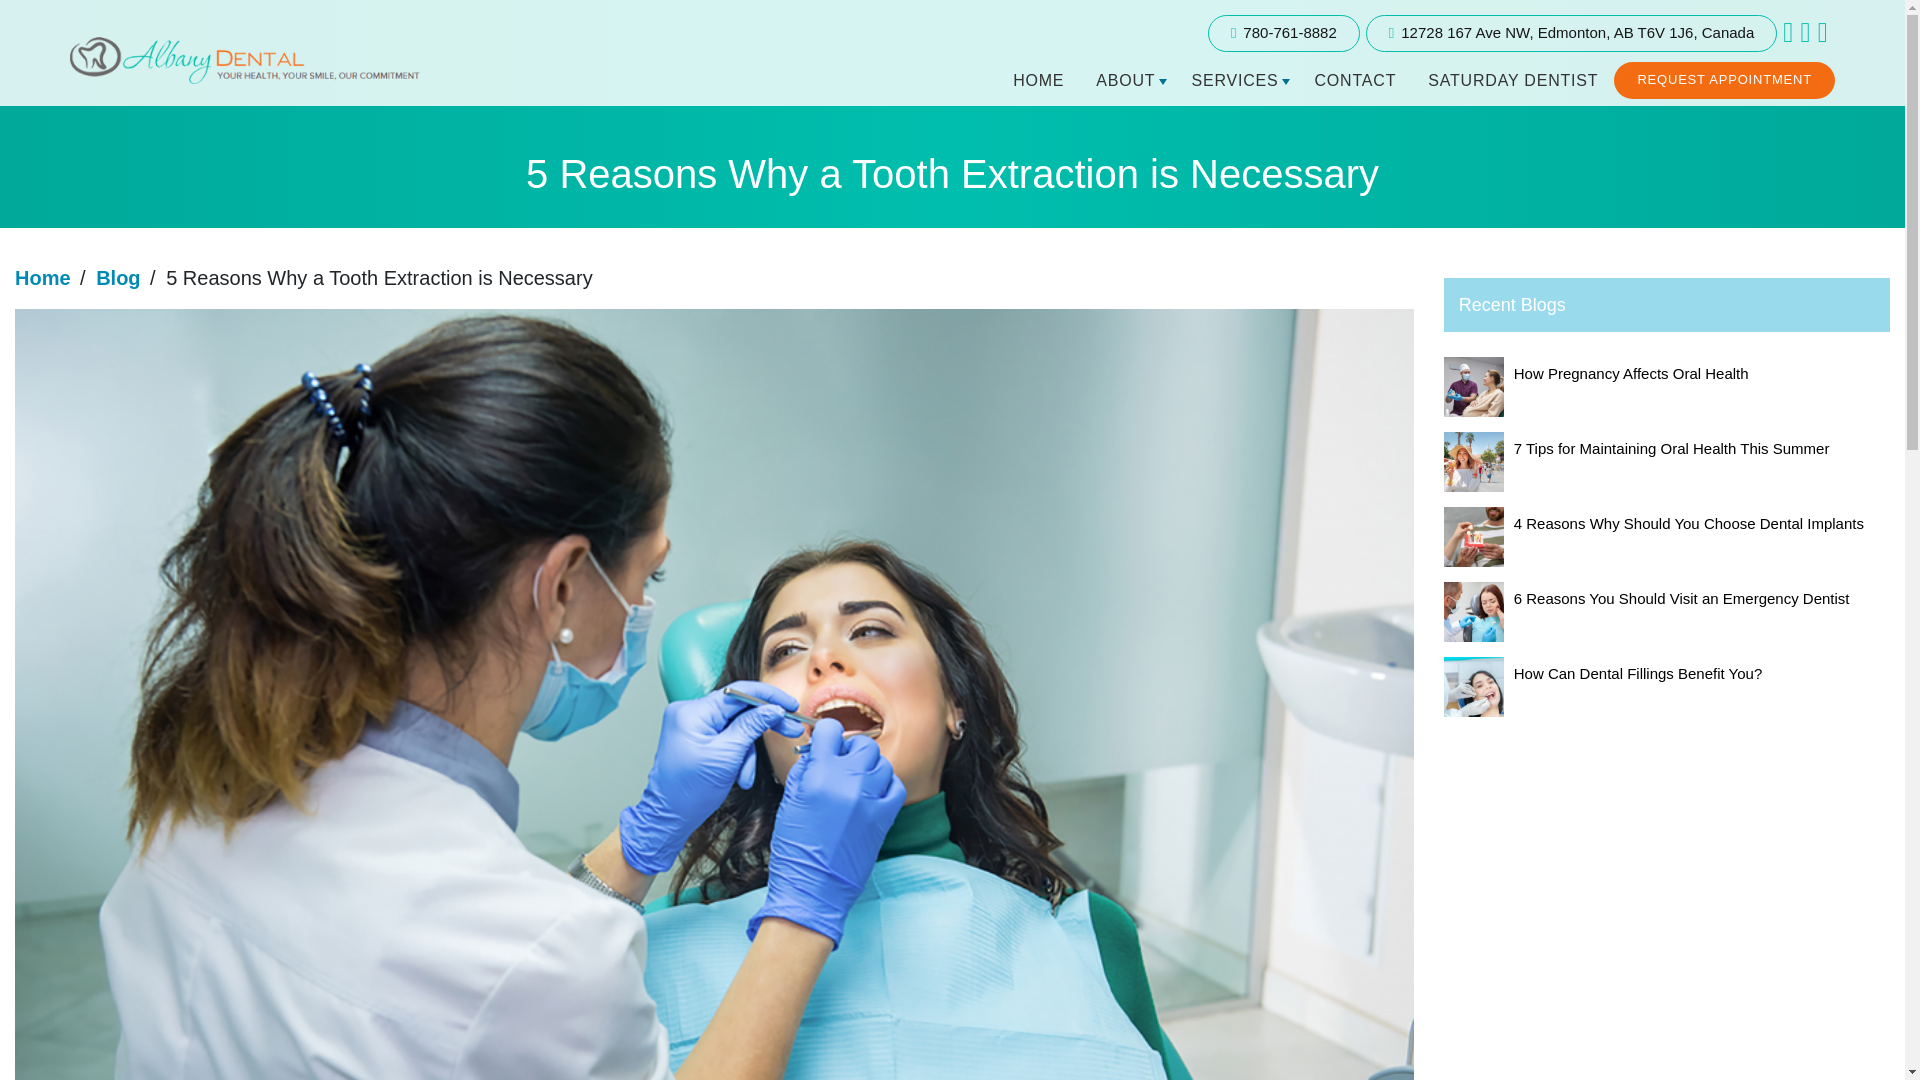 The width and height of the screenshot is (1920, 1080). I want to click on Services, so click(1236, 83).